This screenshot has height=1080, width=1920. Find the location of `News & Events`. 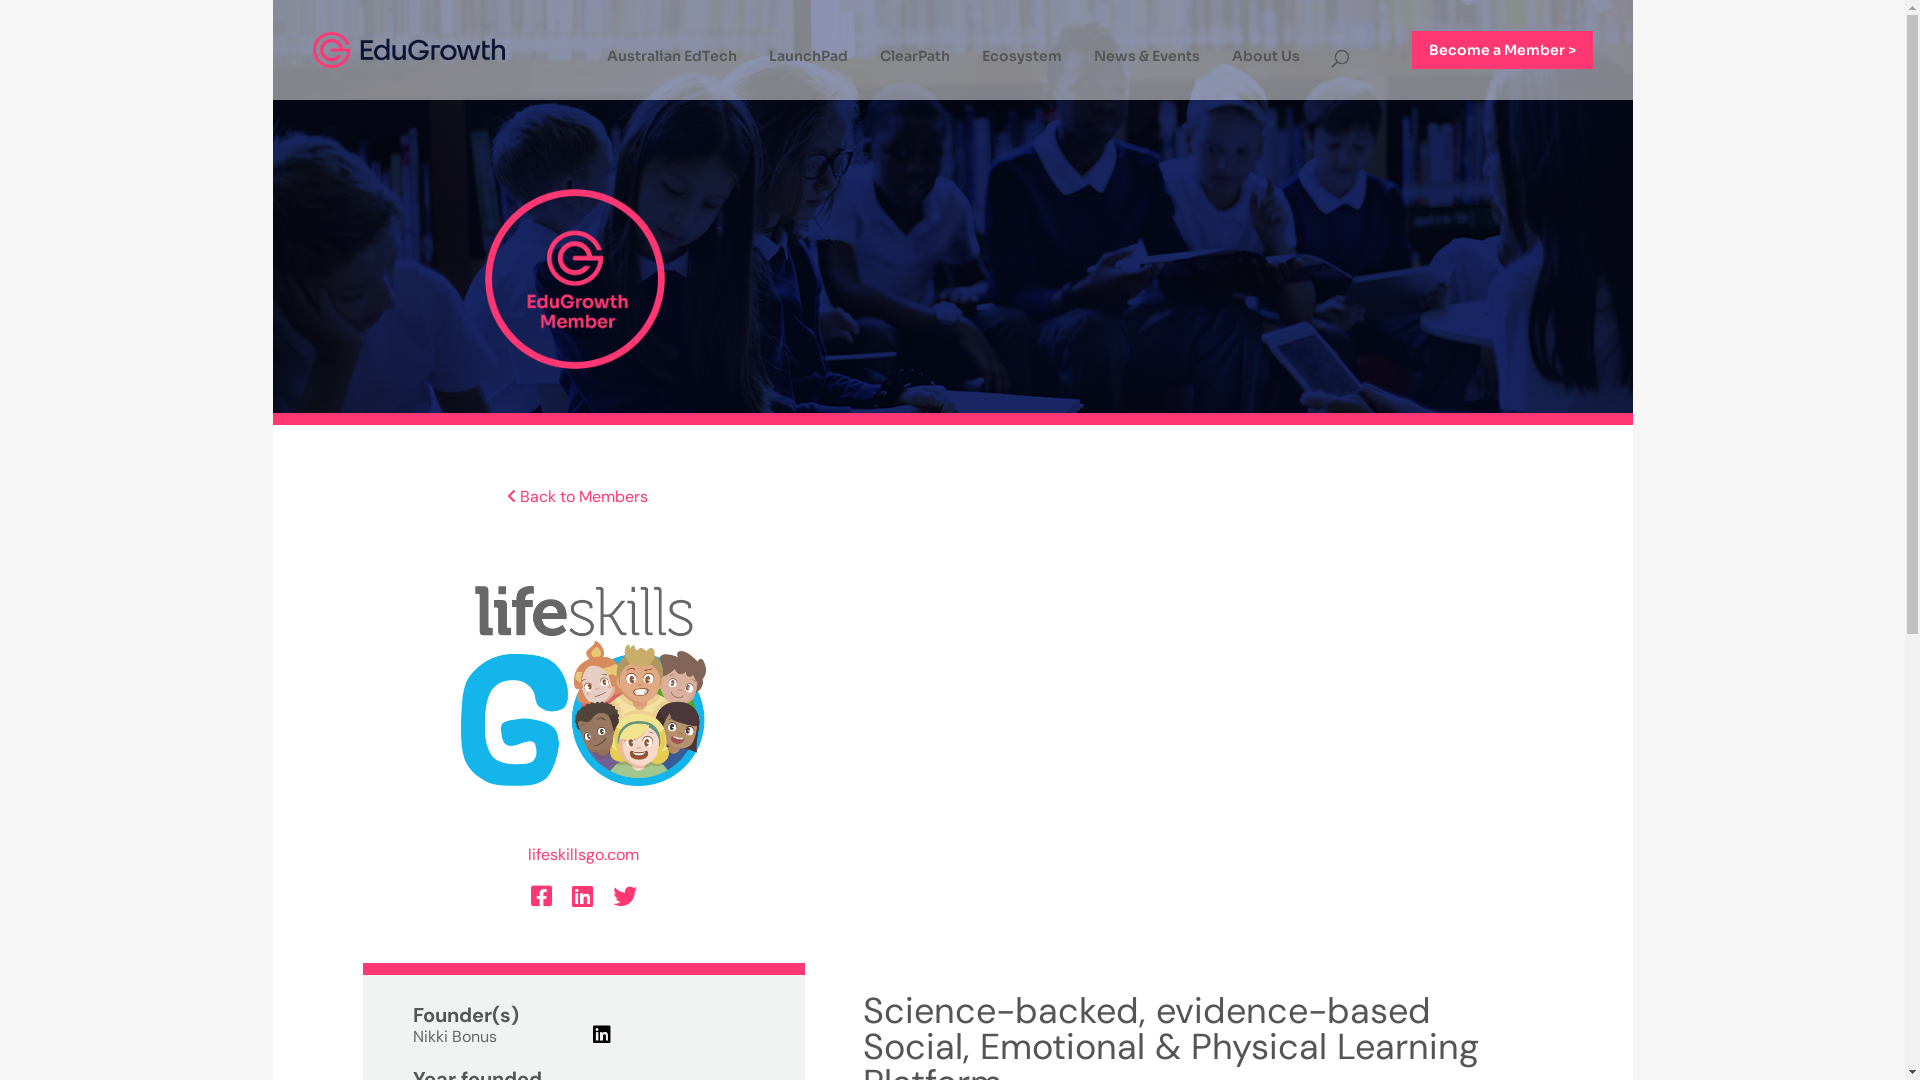

News & Events is located at coordinates (1147, 62).